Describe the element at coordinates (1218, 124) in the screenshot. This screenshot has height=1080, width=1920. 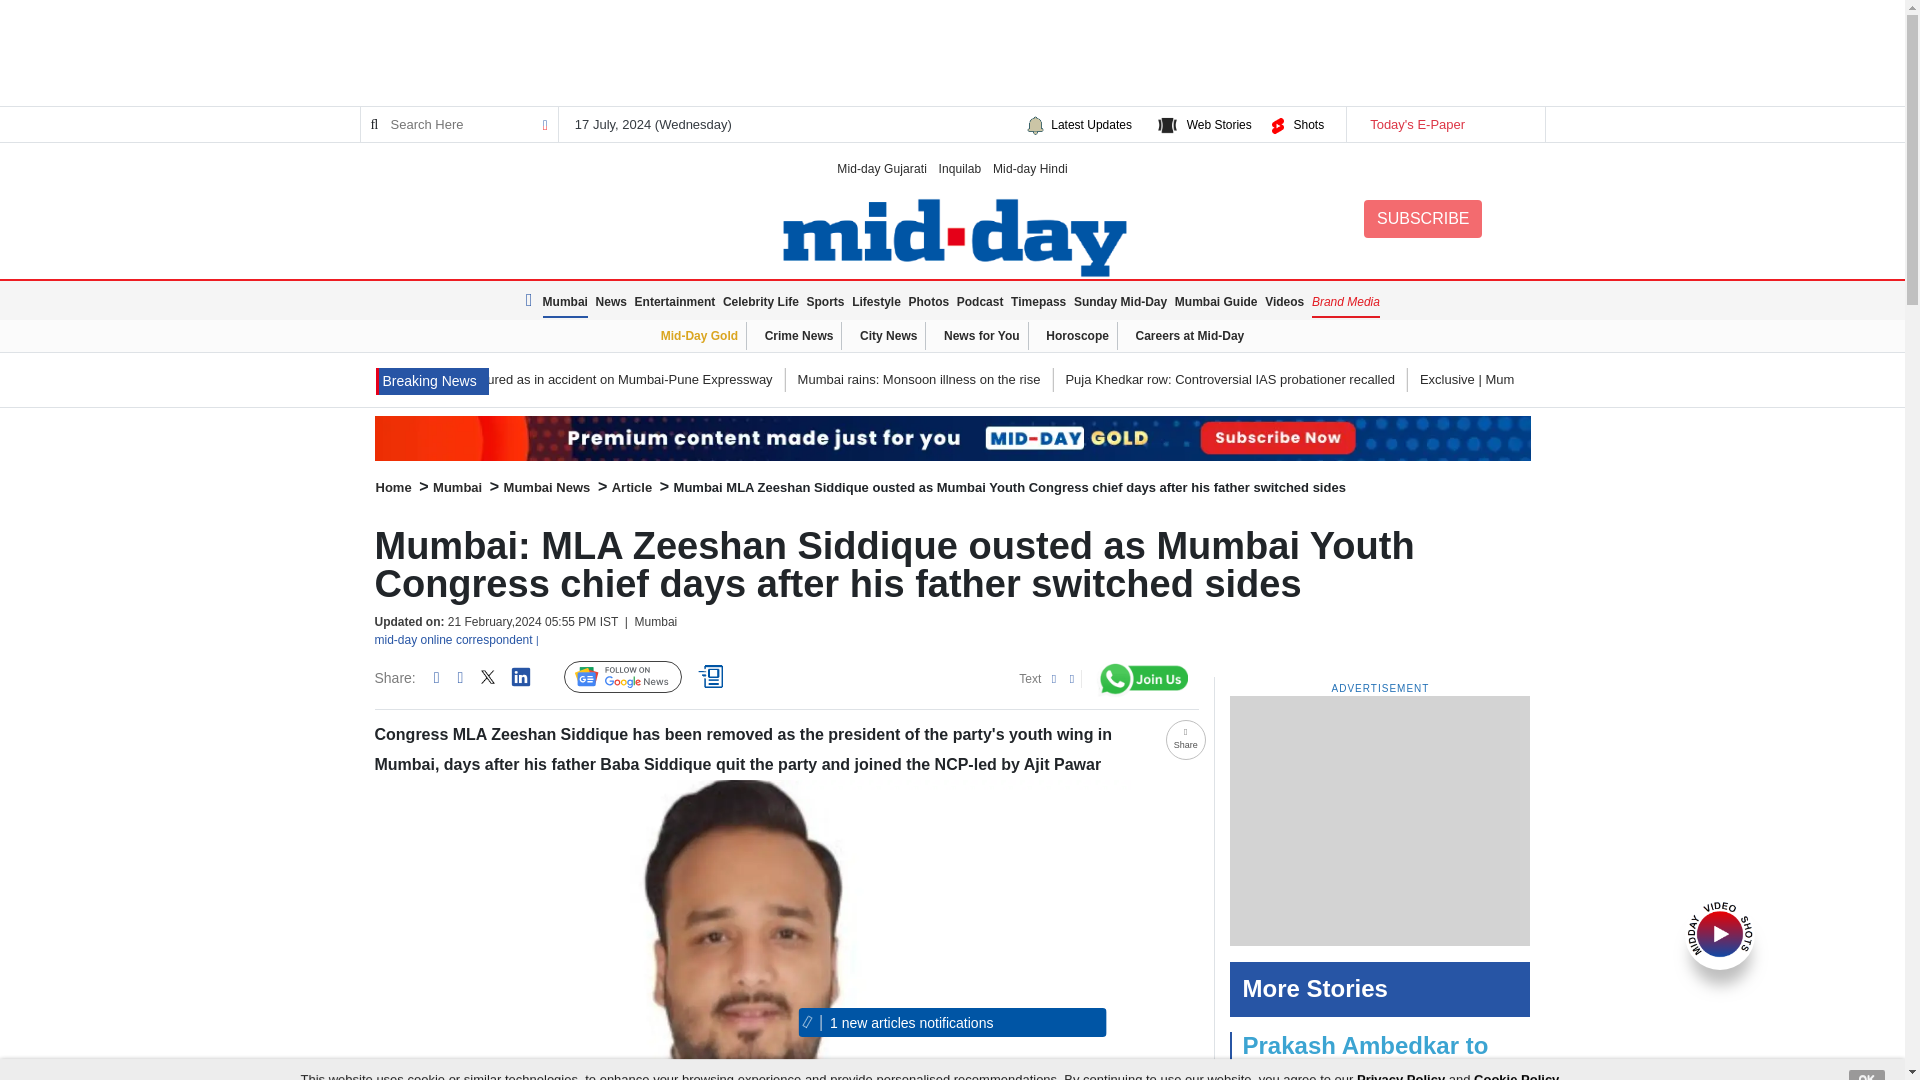
I see `Web Stories` at that location.